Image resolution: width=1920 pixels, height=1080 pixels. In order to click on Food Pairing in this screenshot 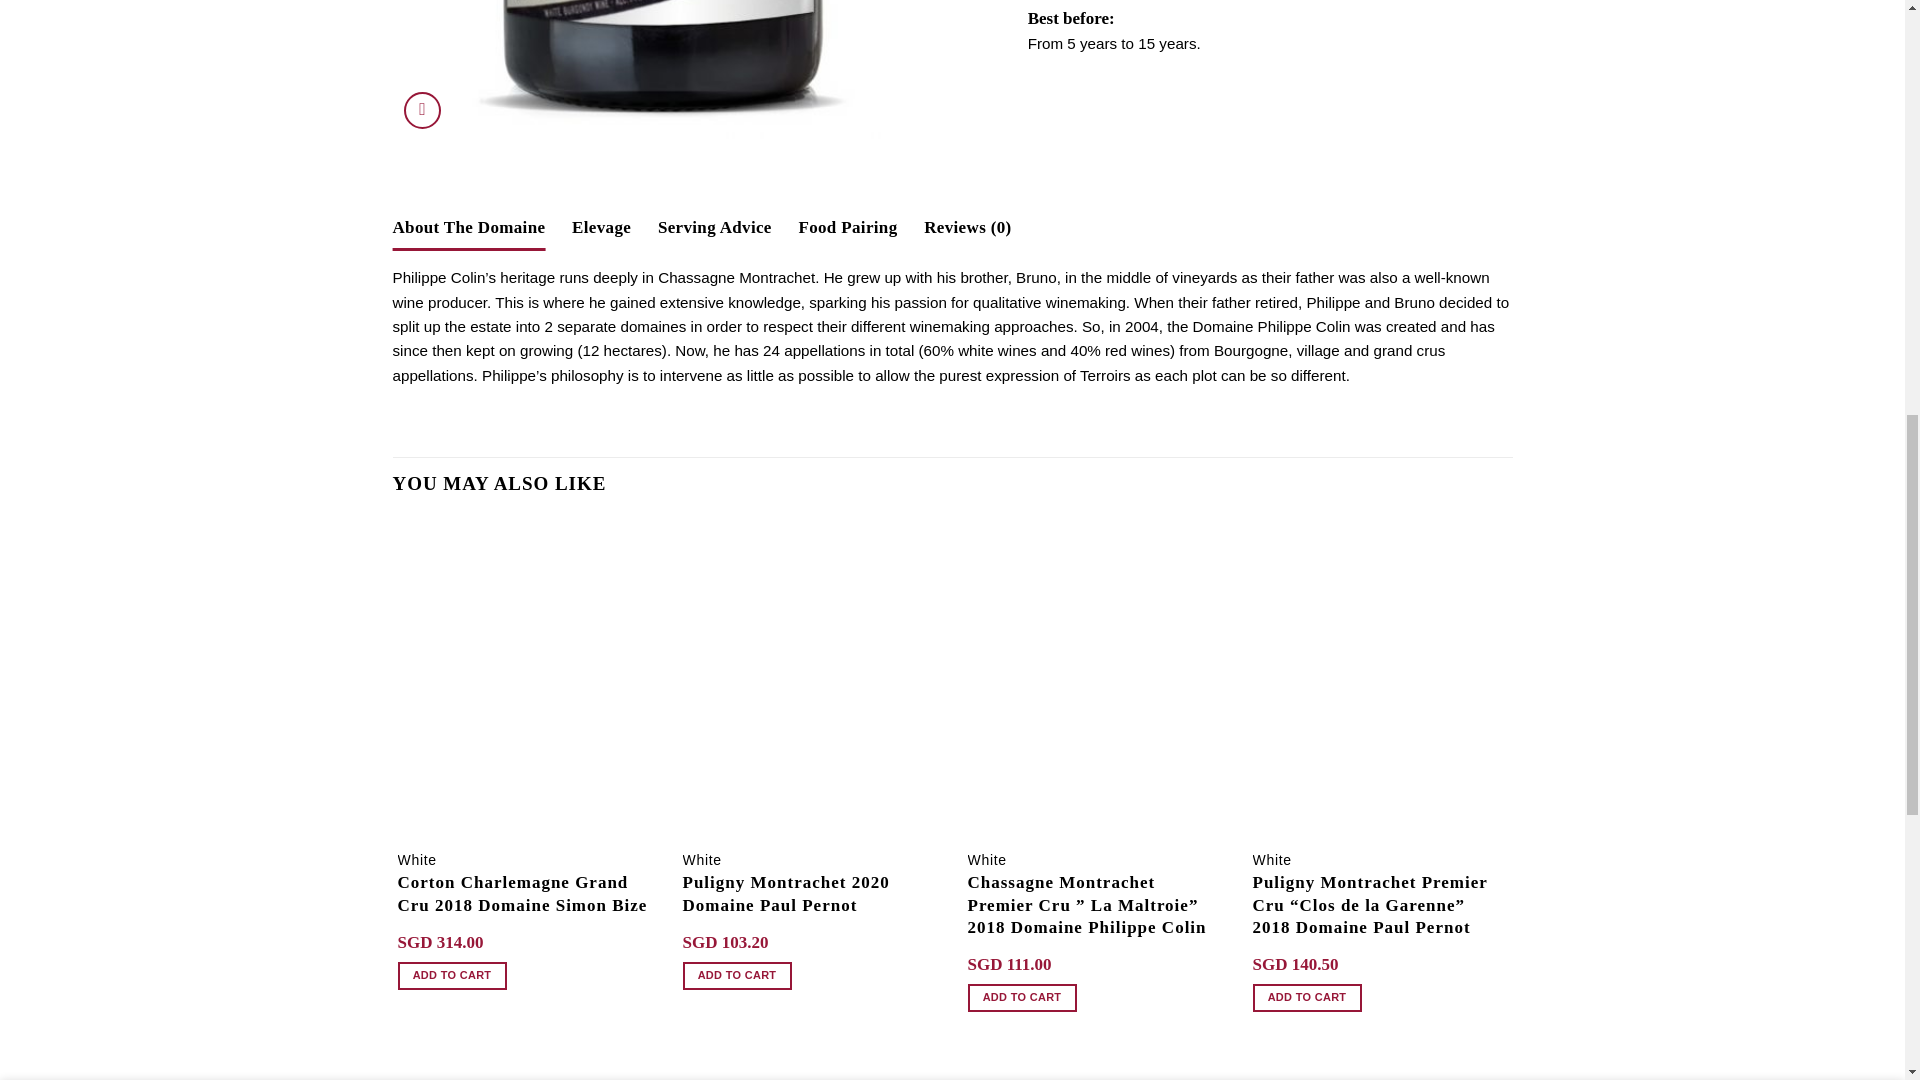, I will do `click(847, 227)`.